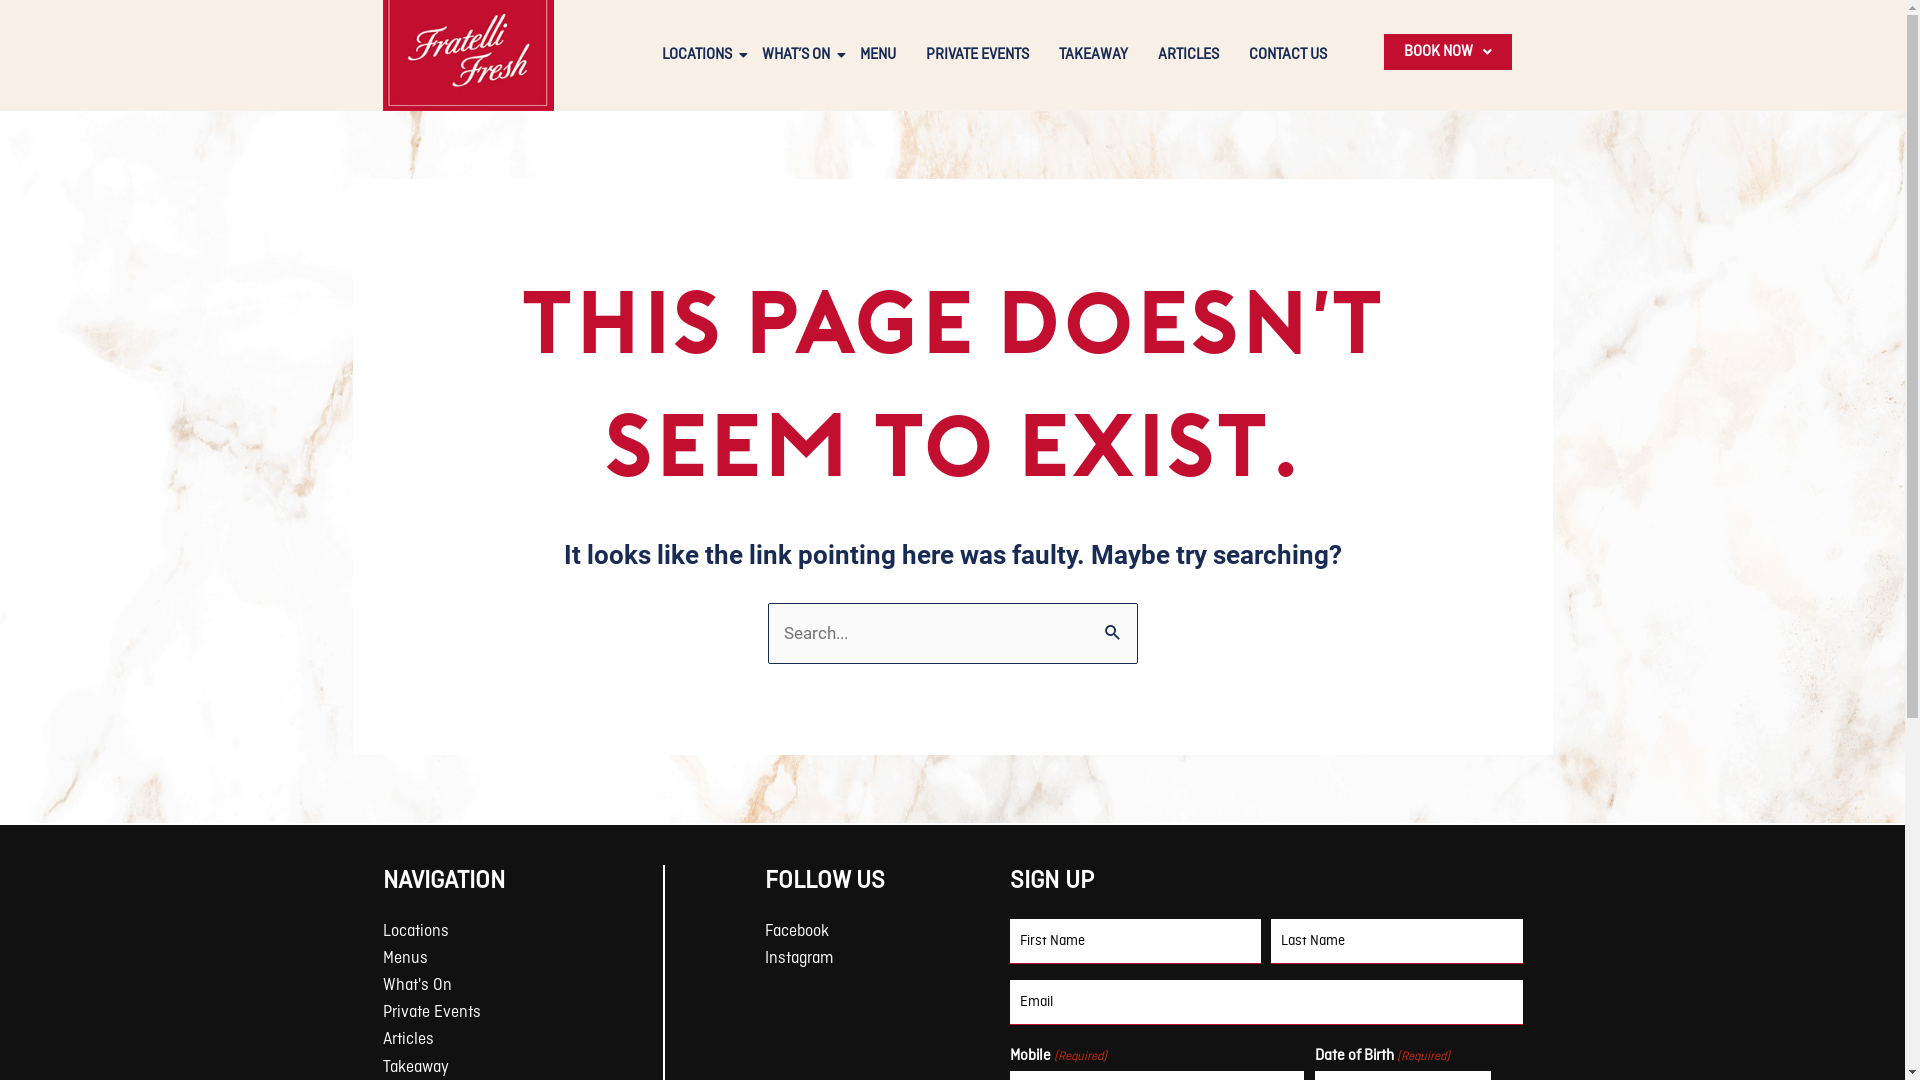 This screenshot has height=1080, width=1920. What do you see at coordinates (522, 1040) in the screenshot?
I see `Articles` at bounding box center [522, 1040].